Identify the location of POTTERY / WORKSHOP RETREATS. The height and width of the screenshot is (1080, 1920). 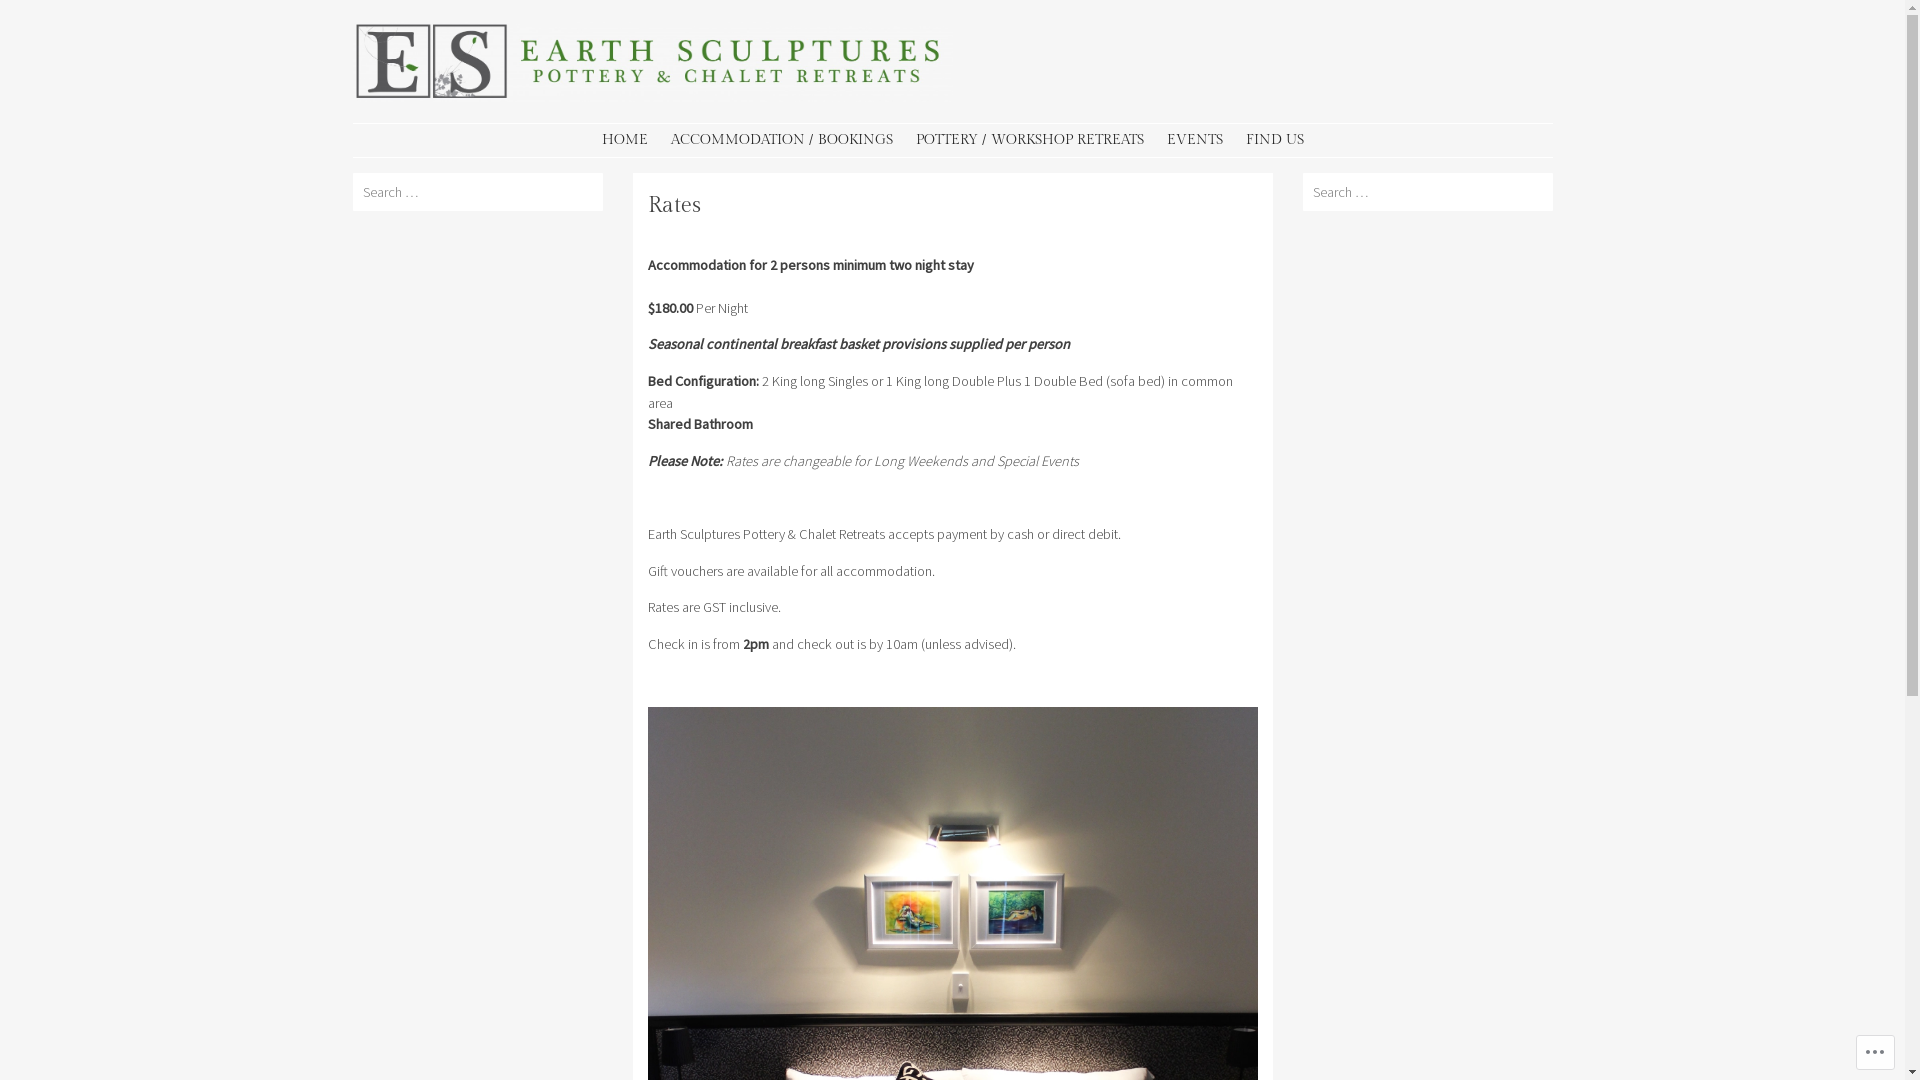
(1030, 140).